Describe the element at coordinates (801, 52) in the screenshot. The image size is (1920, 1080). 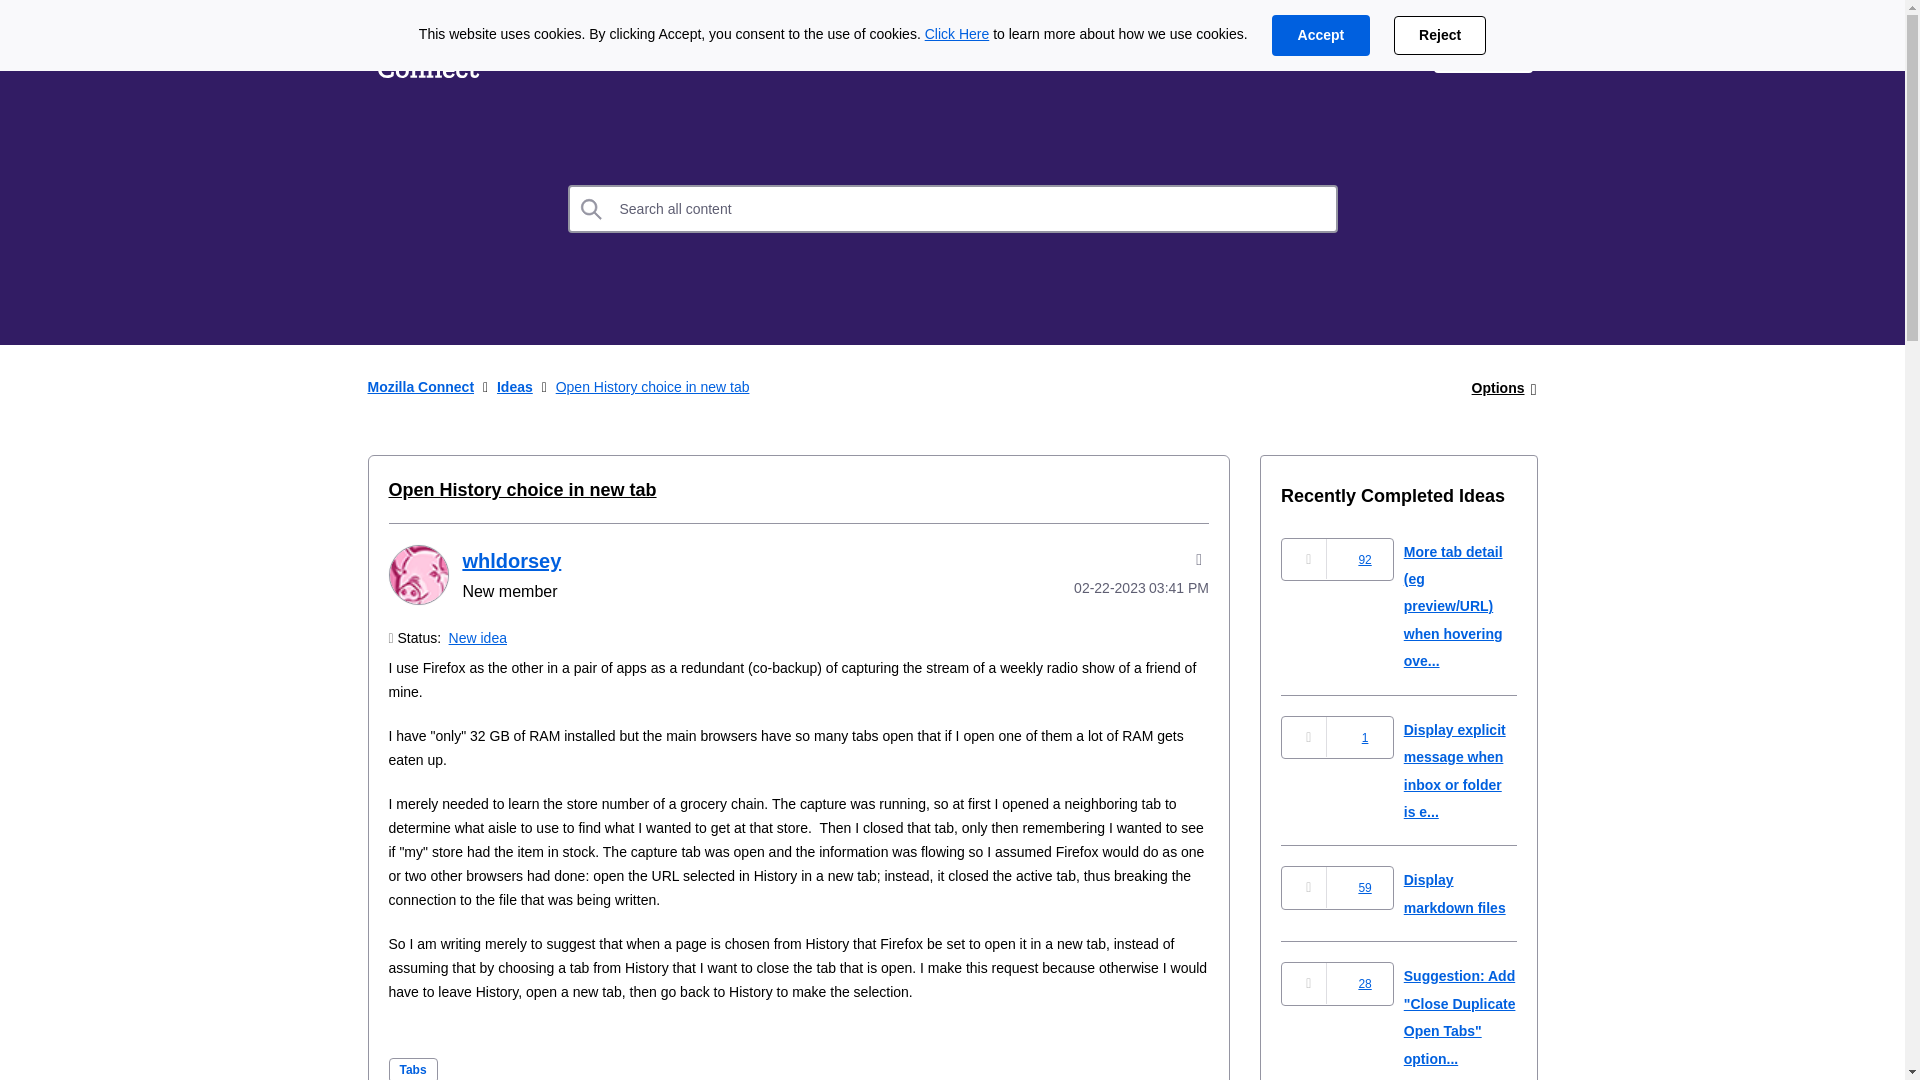
I see `Community` at that location.